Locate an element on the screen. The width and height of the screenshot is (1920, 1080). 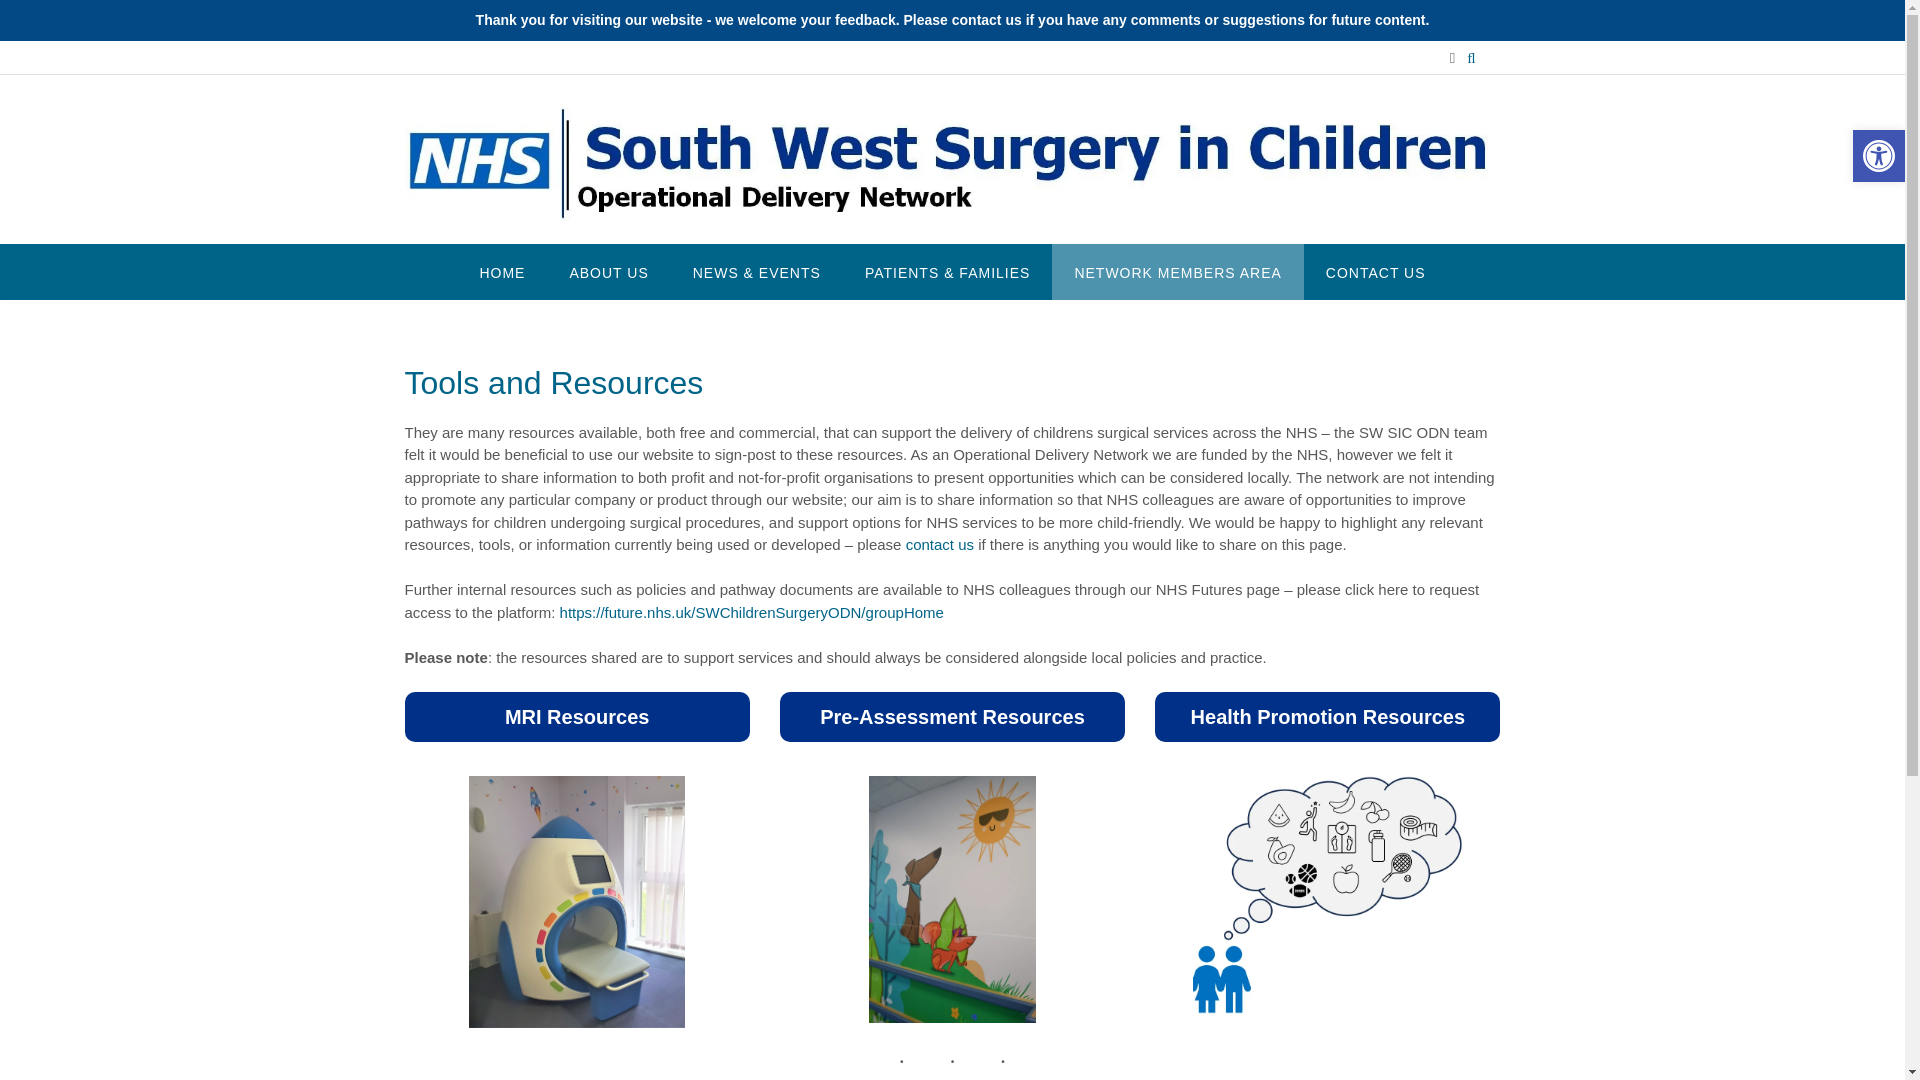
Accessibility Tools is located at coordinates (1878, 156).